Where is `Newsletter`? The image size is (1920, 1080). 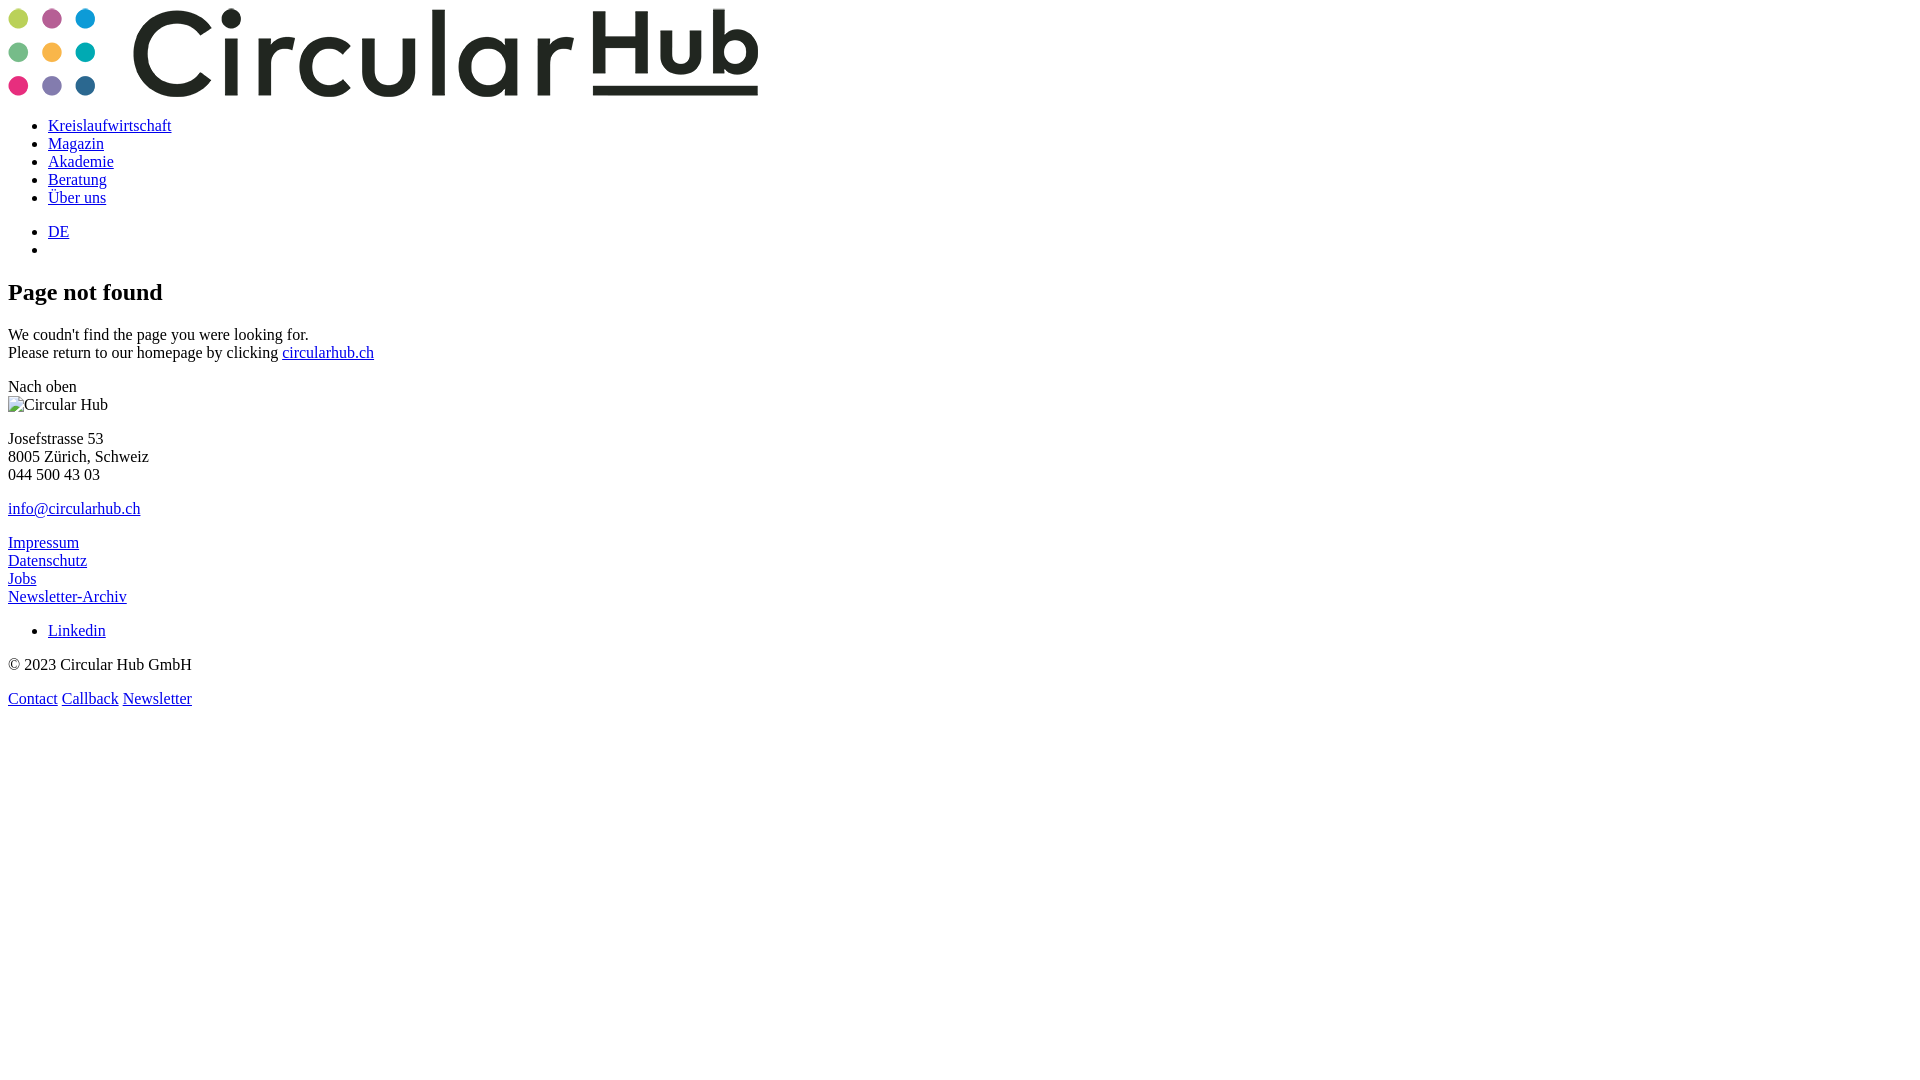 Newsletter is located at coordinates (157, 698).